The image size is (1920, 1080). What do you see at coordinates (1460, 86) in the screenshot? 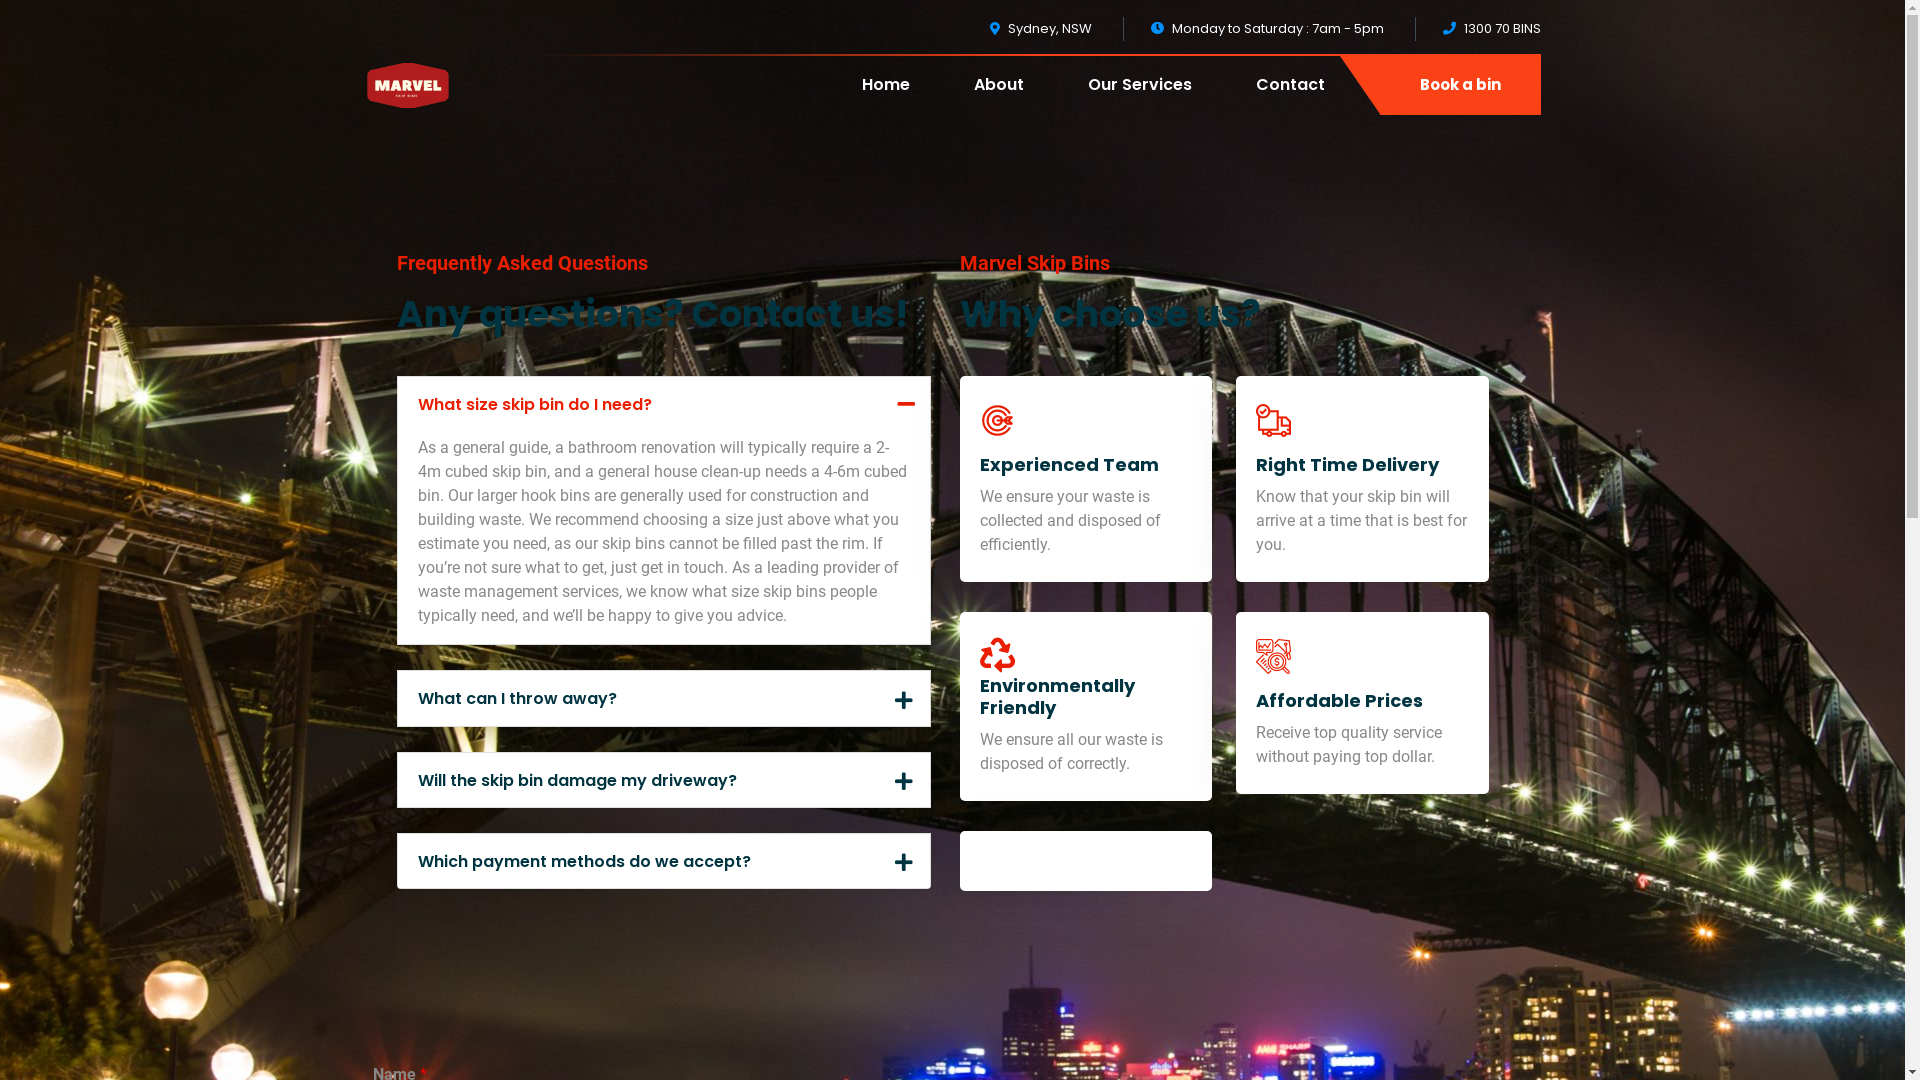
I see `Book a bin` at bounding box center [1460, 86].